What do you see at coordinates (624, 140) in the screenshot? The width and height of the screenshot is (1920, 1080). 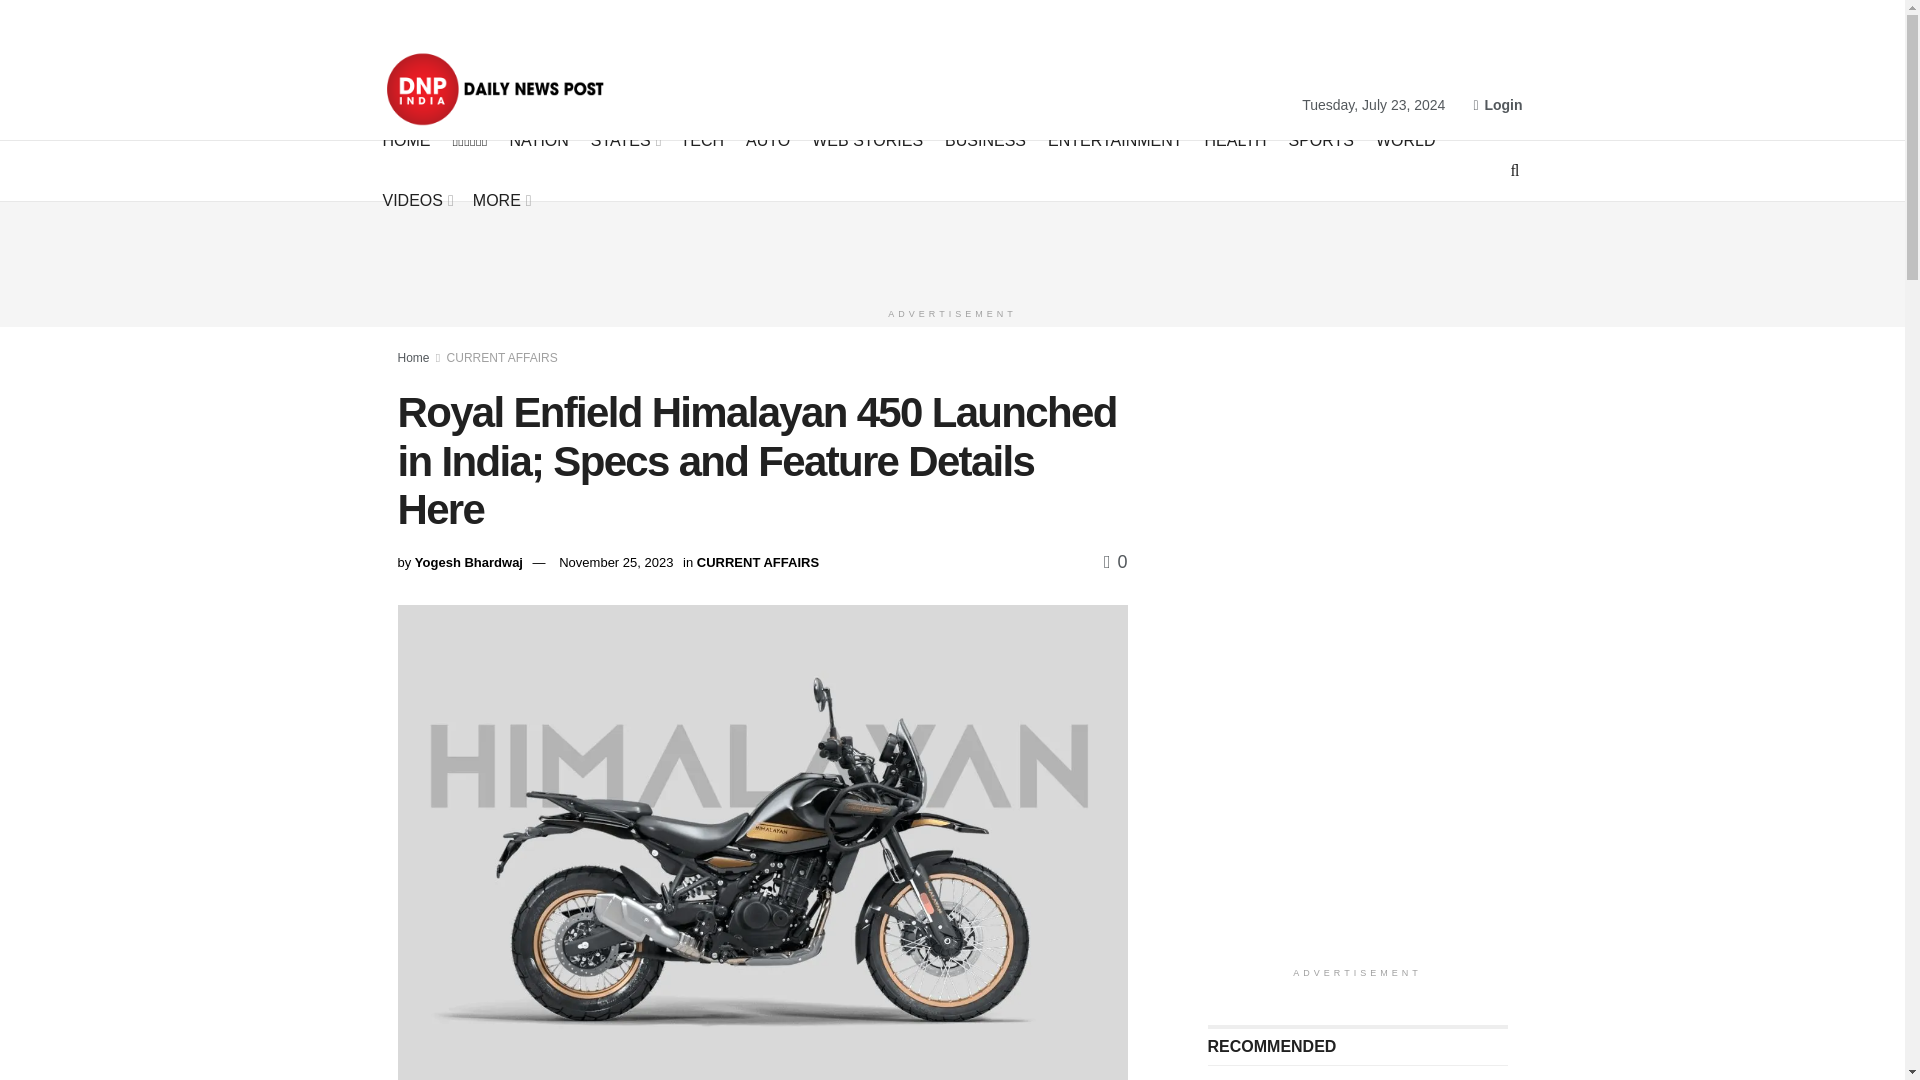 I see `STATES` at bounding box center [624, 140].